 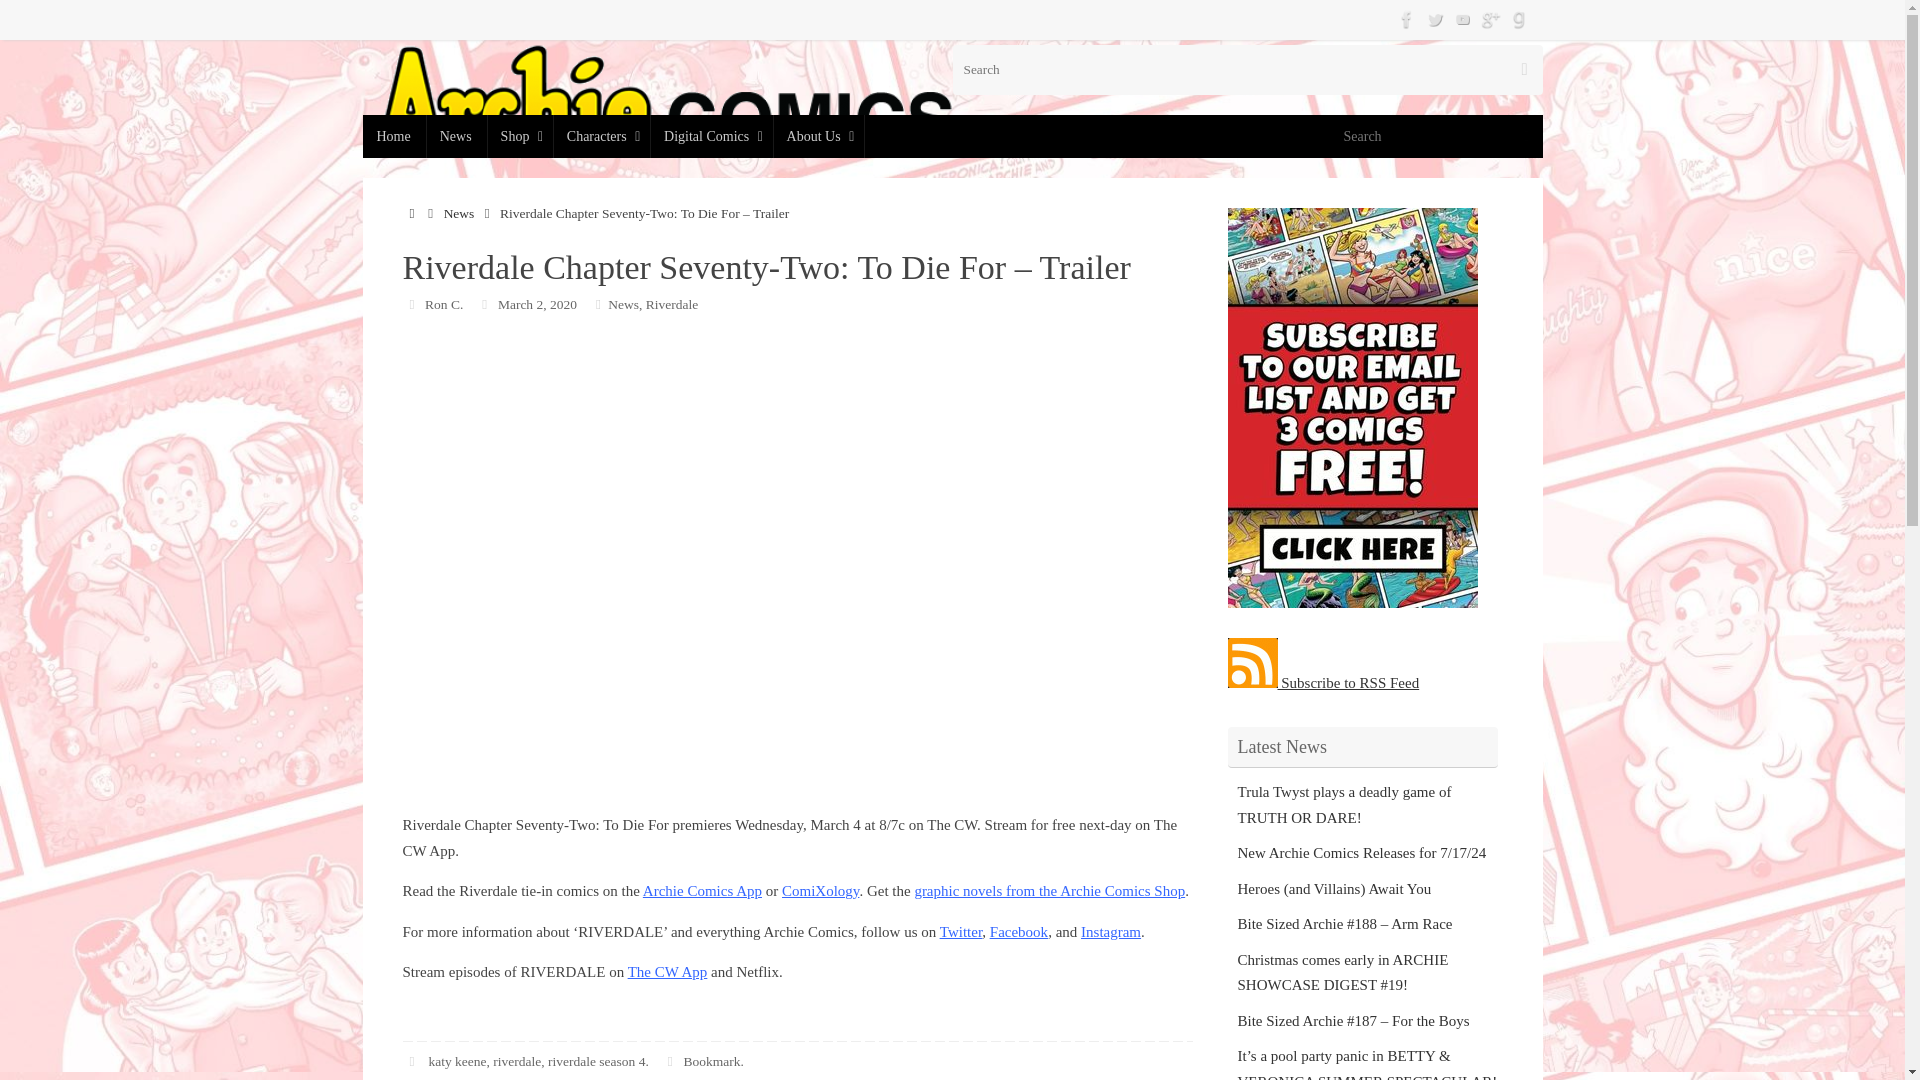 What do you see at coordinates (456, 136) in the screenshot?
I see `News` at bounding box center [456, 136].